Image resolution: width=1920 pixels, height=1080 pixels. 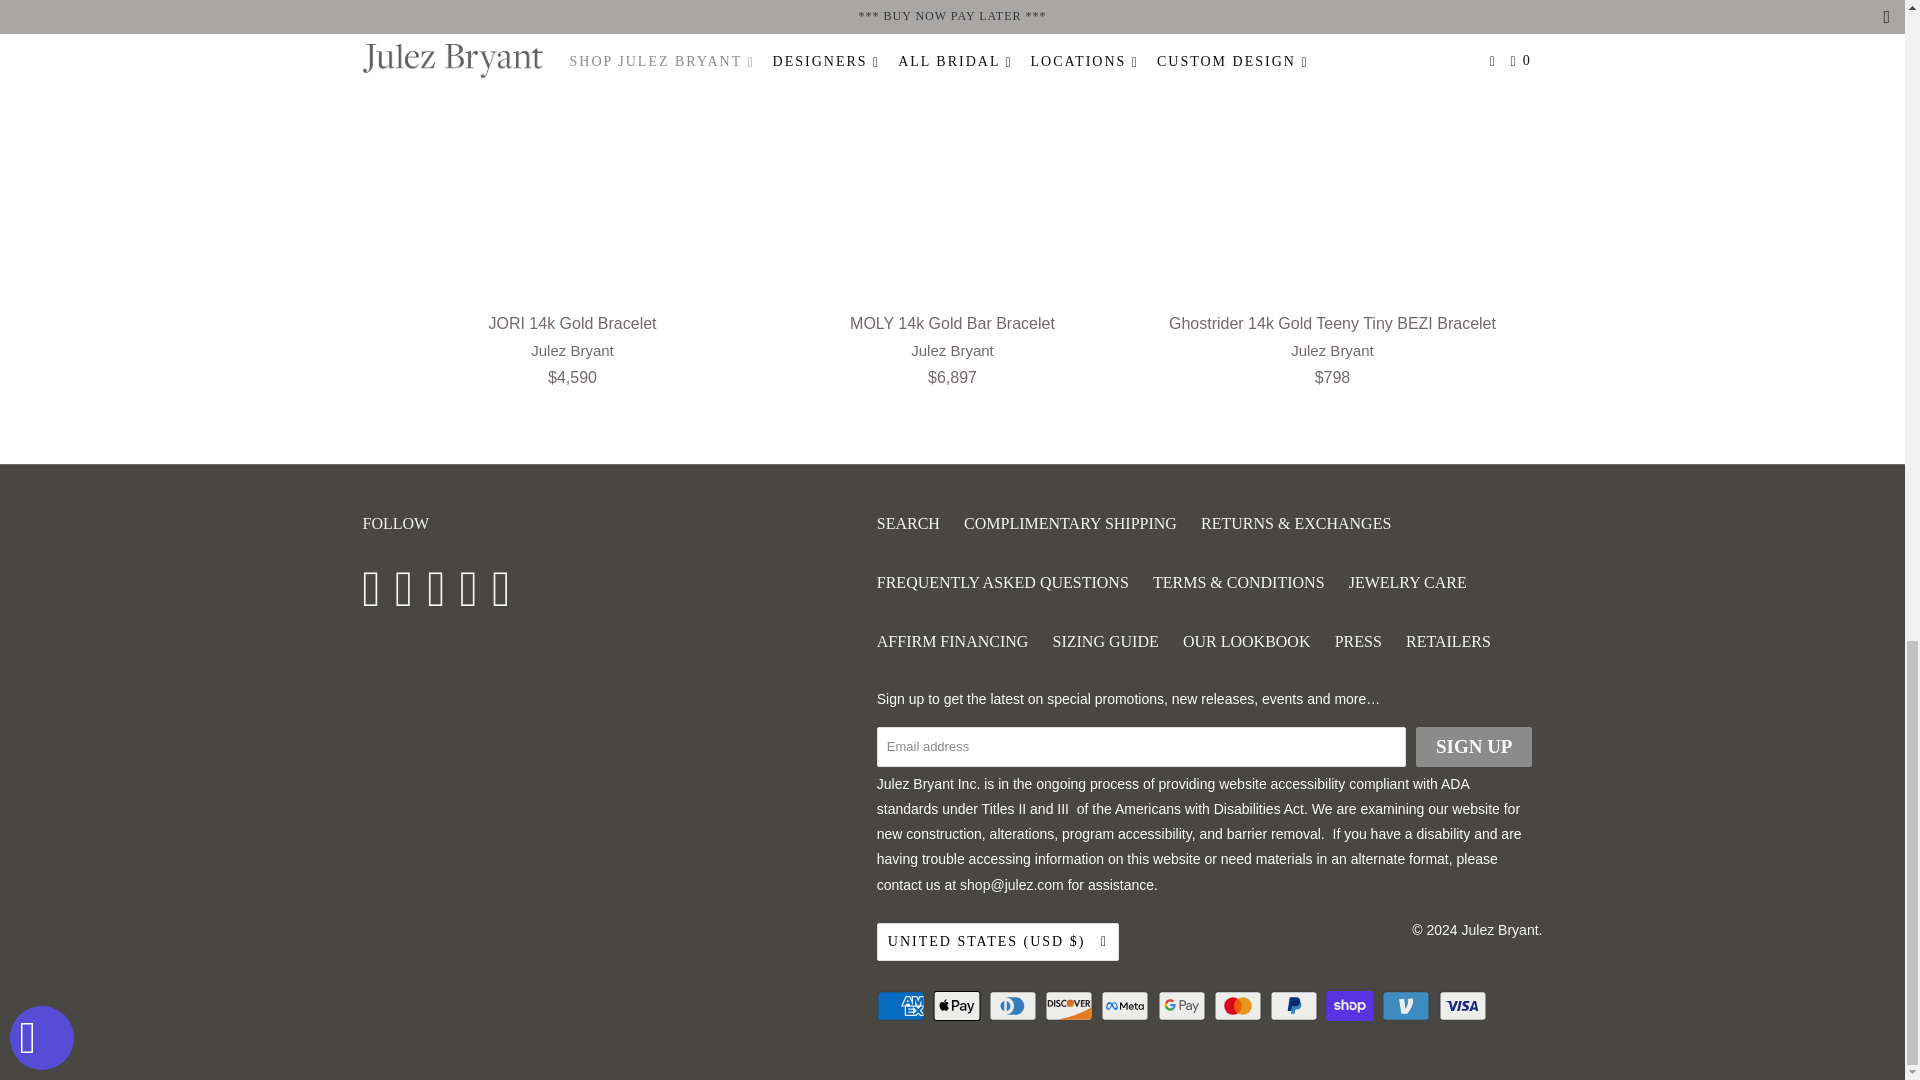 What do you see at coordinates (1014, 1006) in the screenshot?
I see `Diners Club` at bounding box center [1014, 1006].